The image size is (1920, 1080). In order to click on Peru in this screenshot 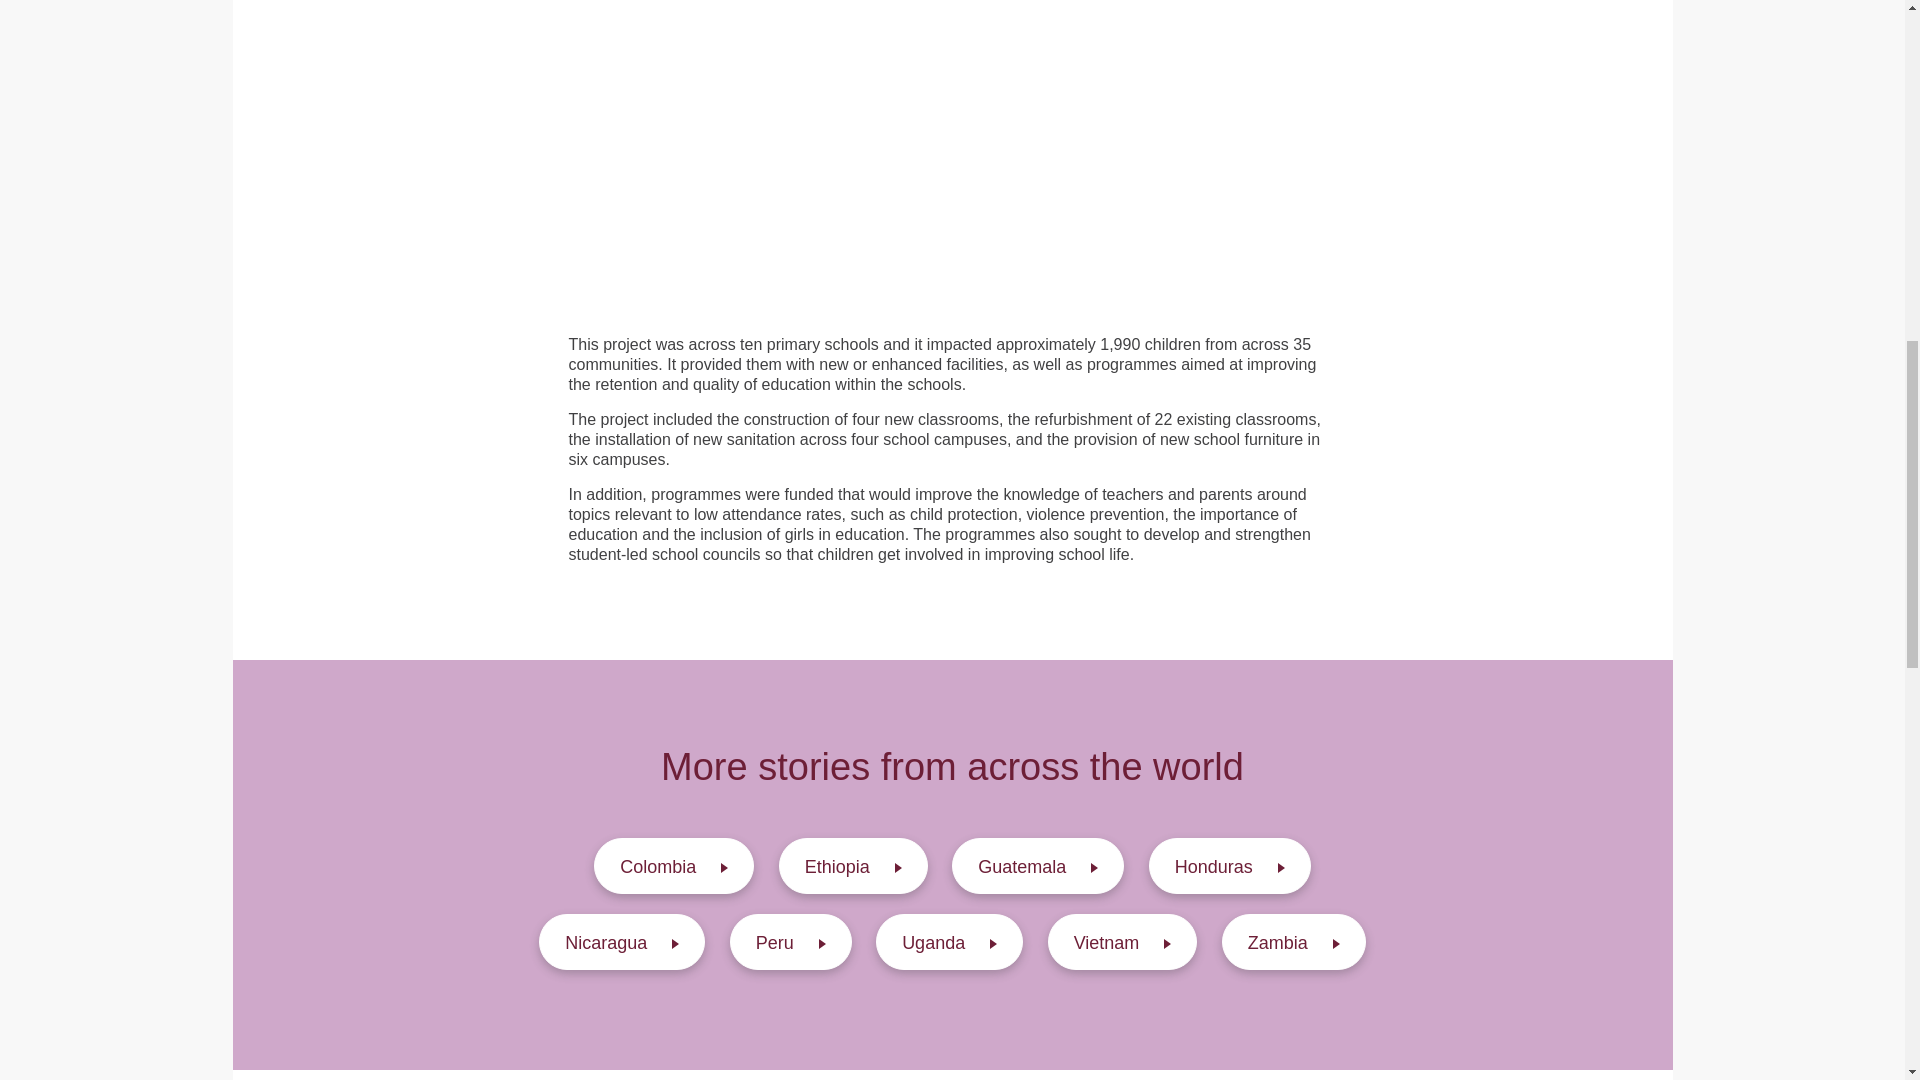, I will do `click(790, 941)`.